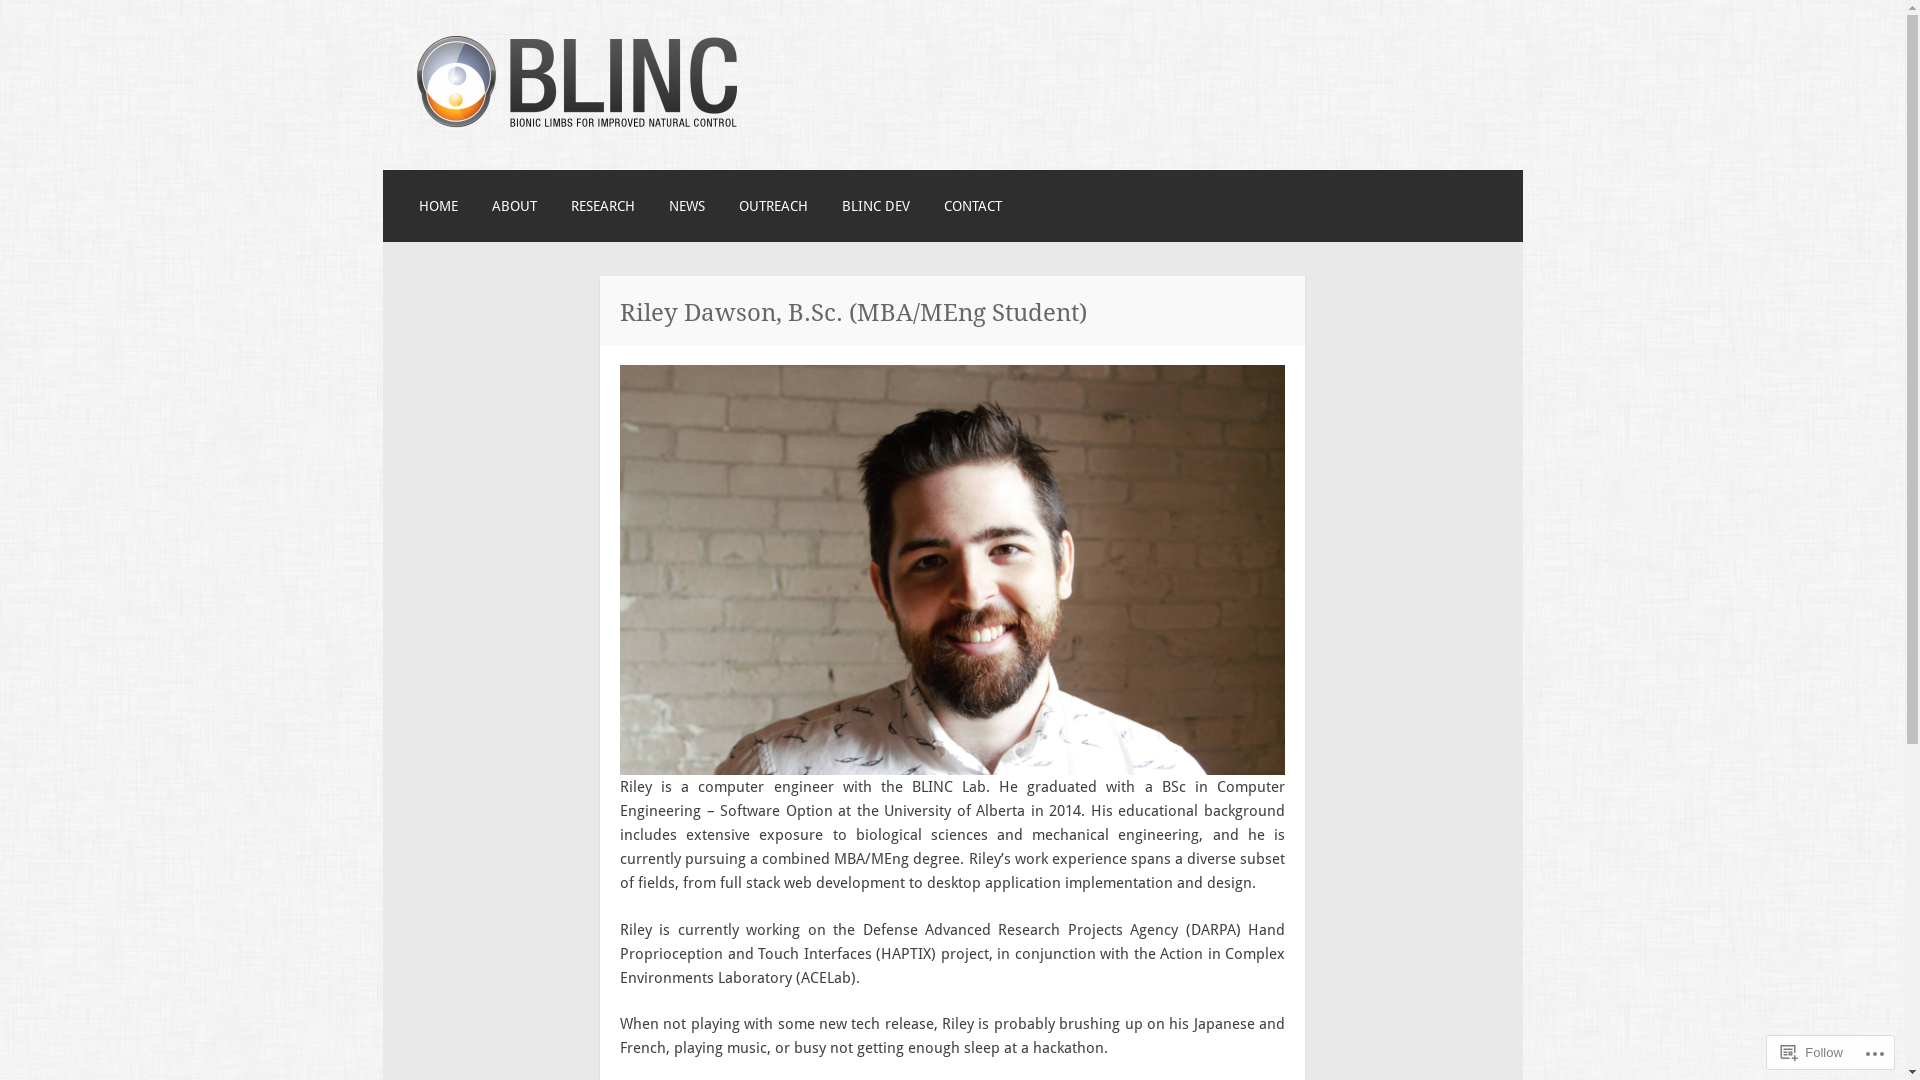 This screenshot has width=1920, height=1080. Describe the element at coordinates (774, 206) in the screenshot. I see `OUTREACH` at that location.